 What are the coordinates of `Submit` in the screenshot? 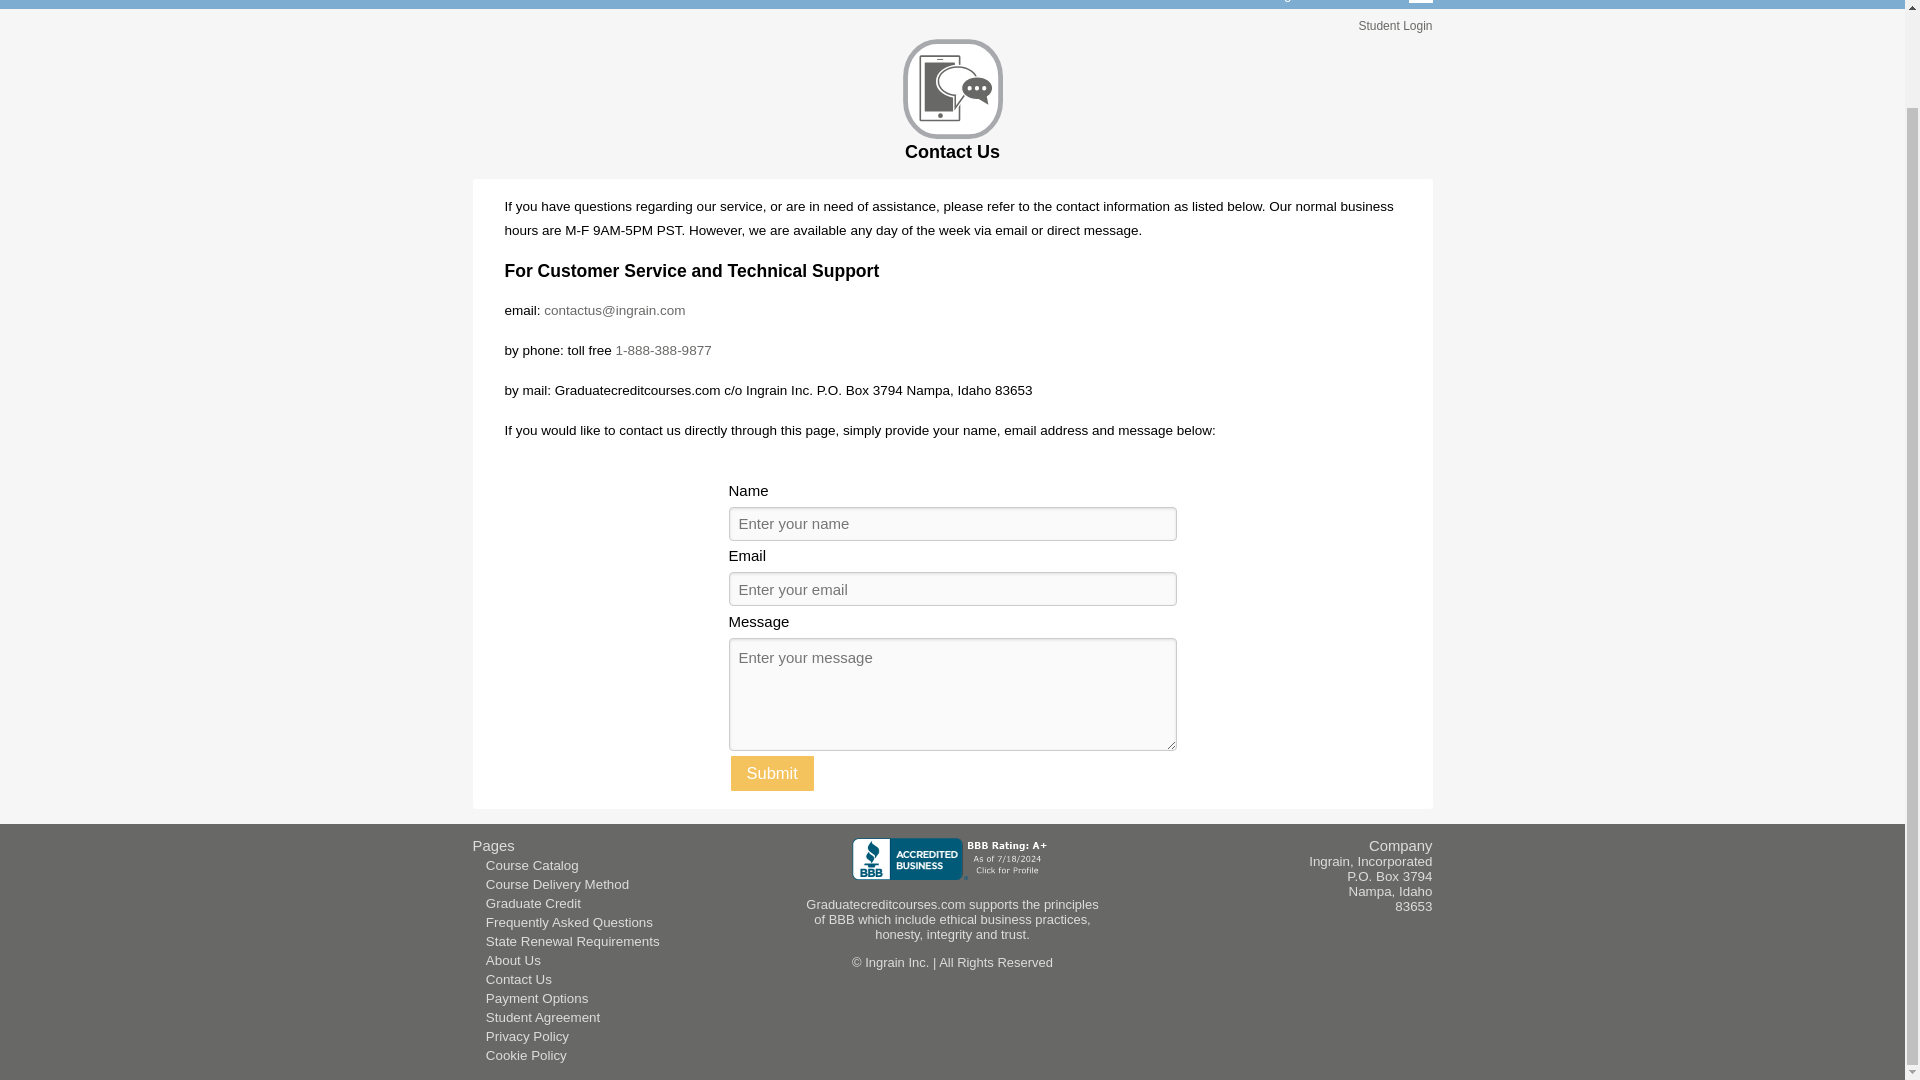 It's located at (770, 772).